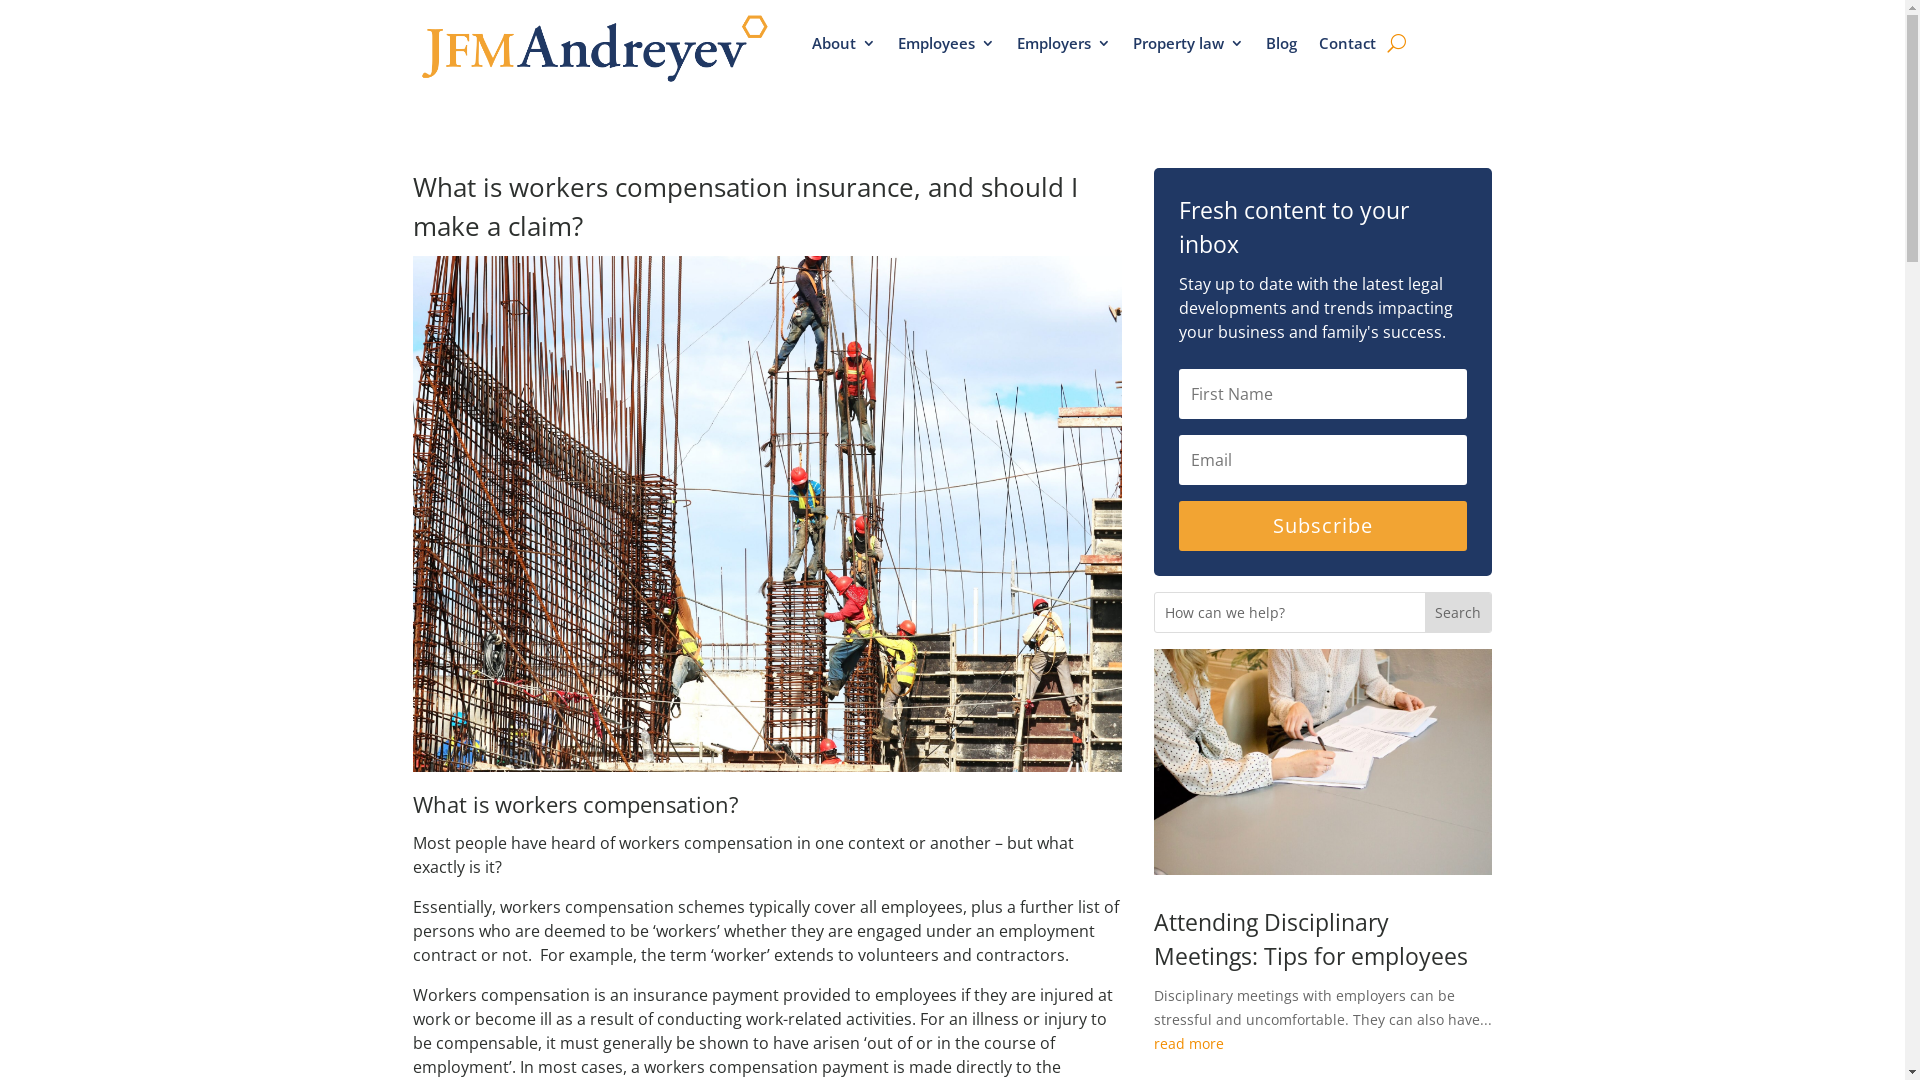  What do you see at coordinates (946, 44) in the screenshot?
I see `Employees` at bounding box center [946, 44].